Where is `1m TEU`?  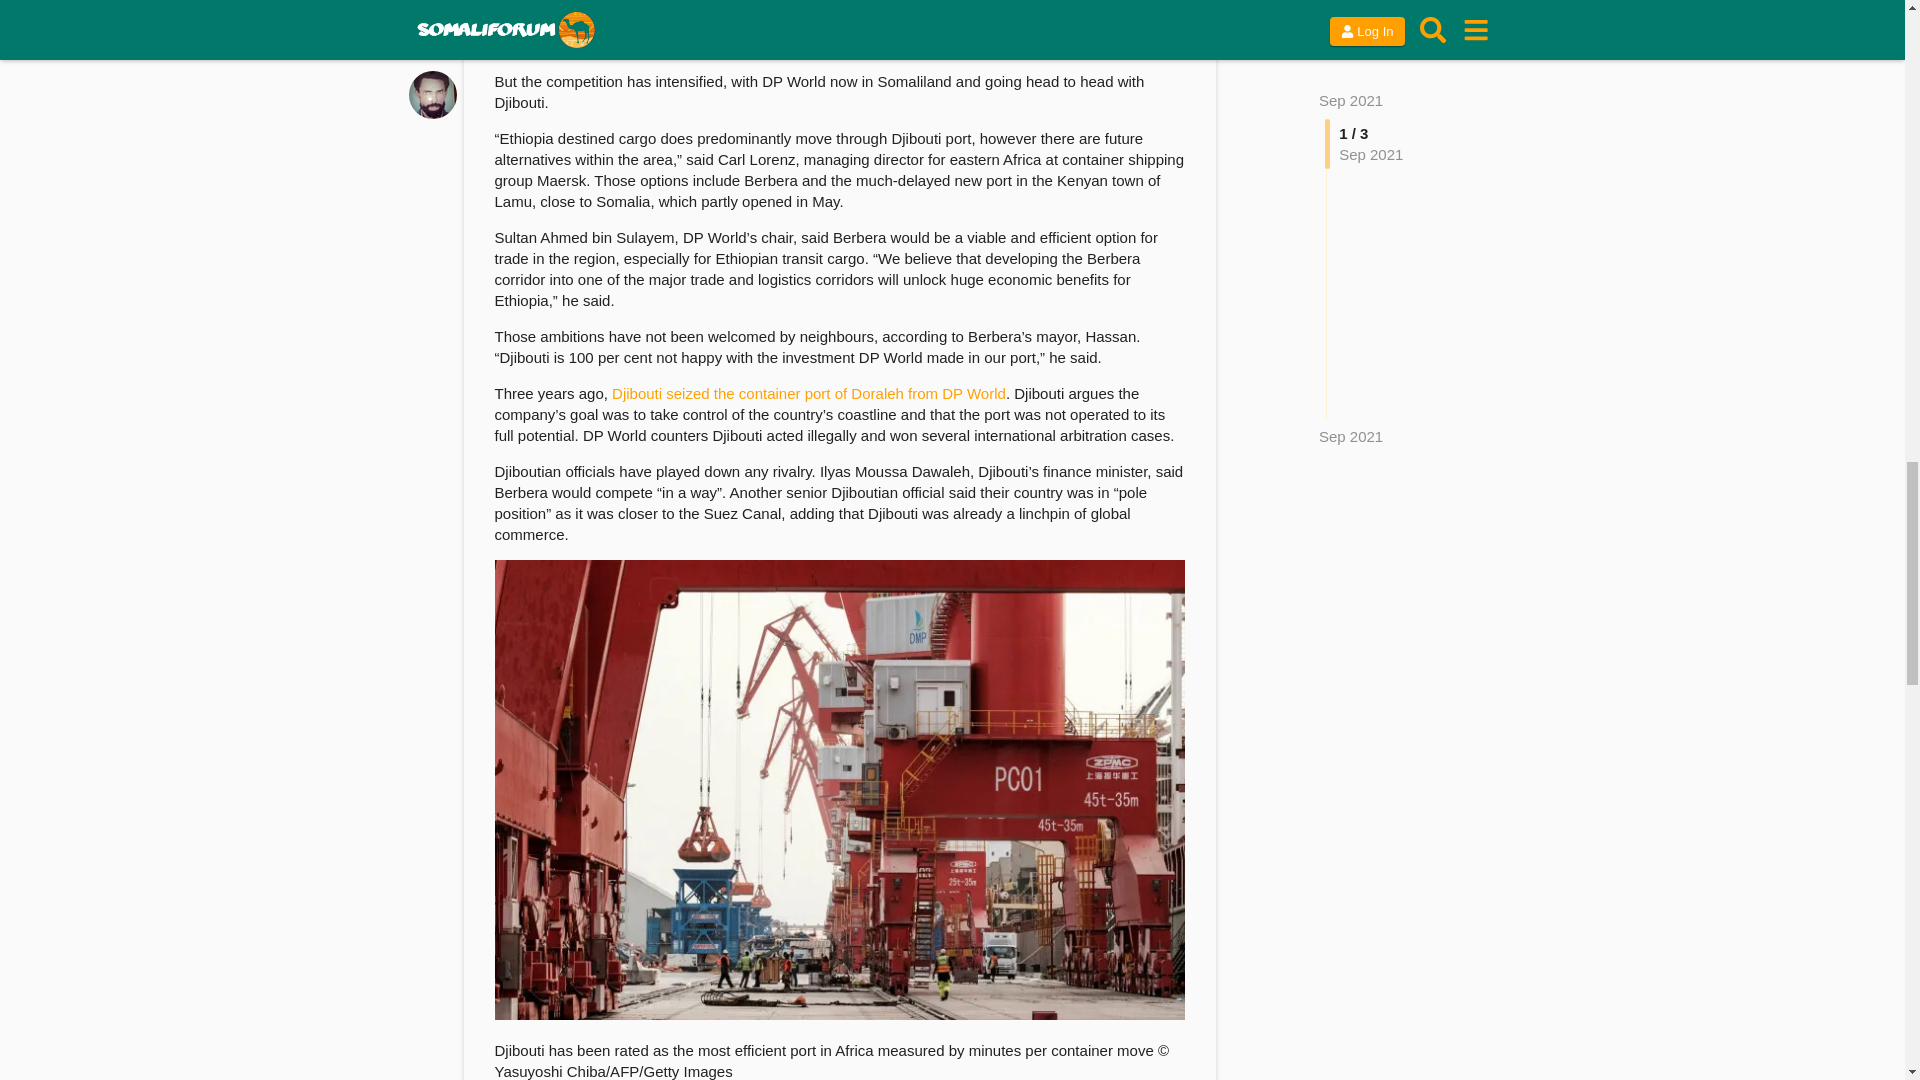
1m TEU is located at coordinates (827, 35).